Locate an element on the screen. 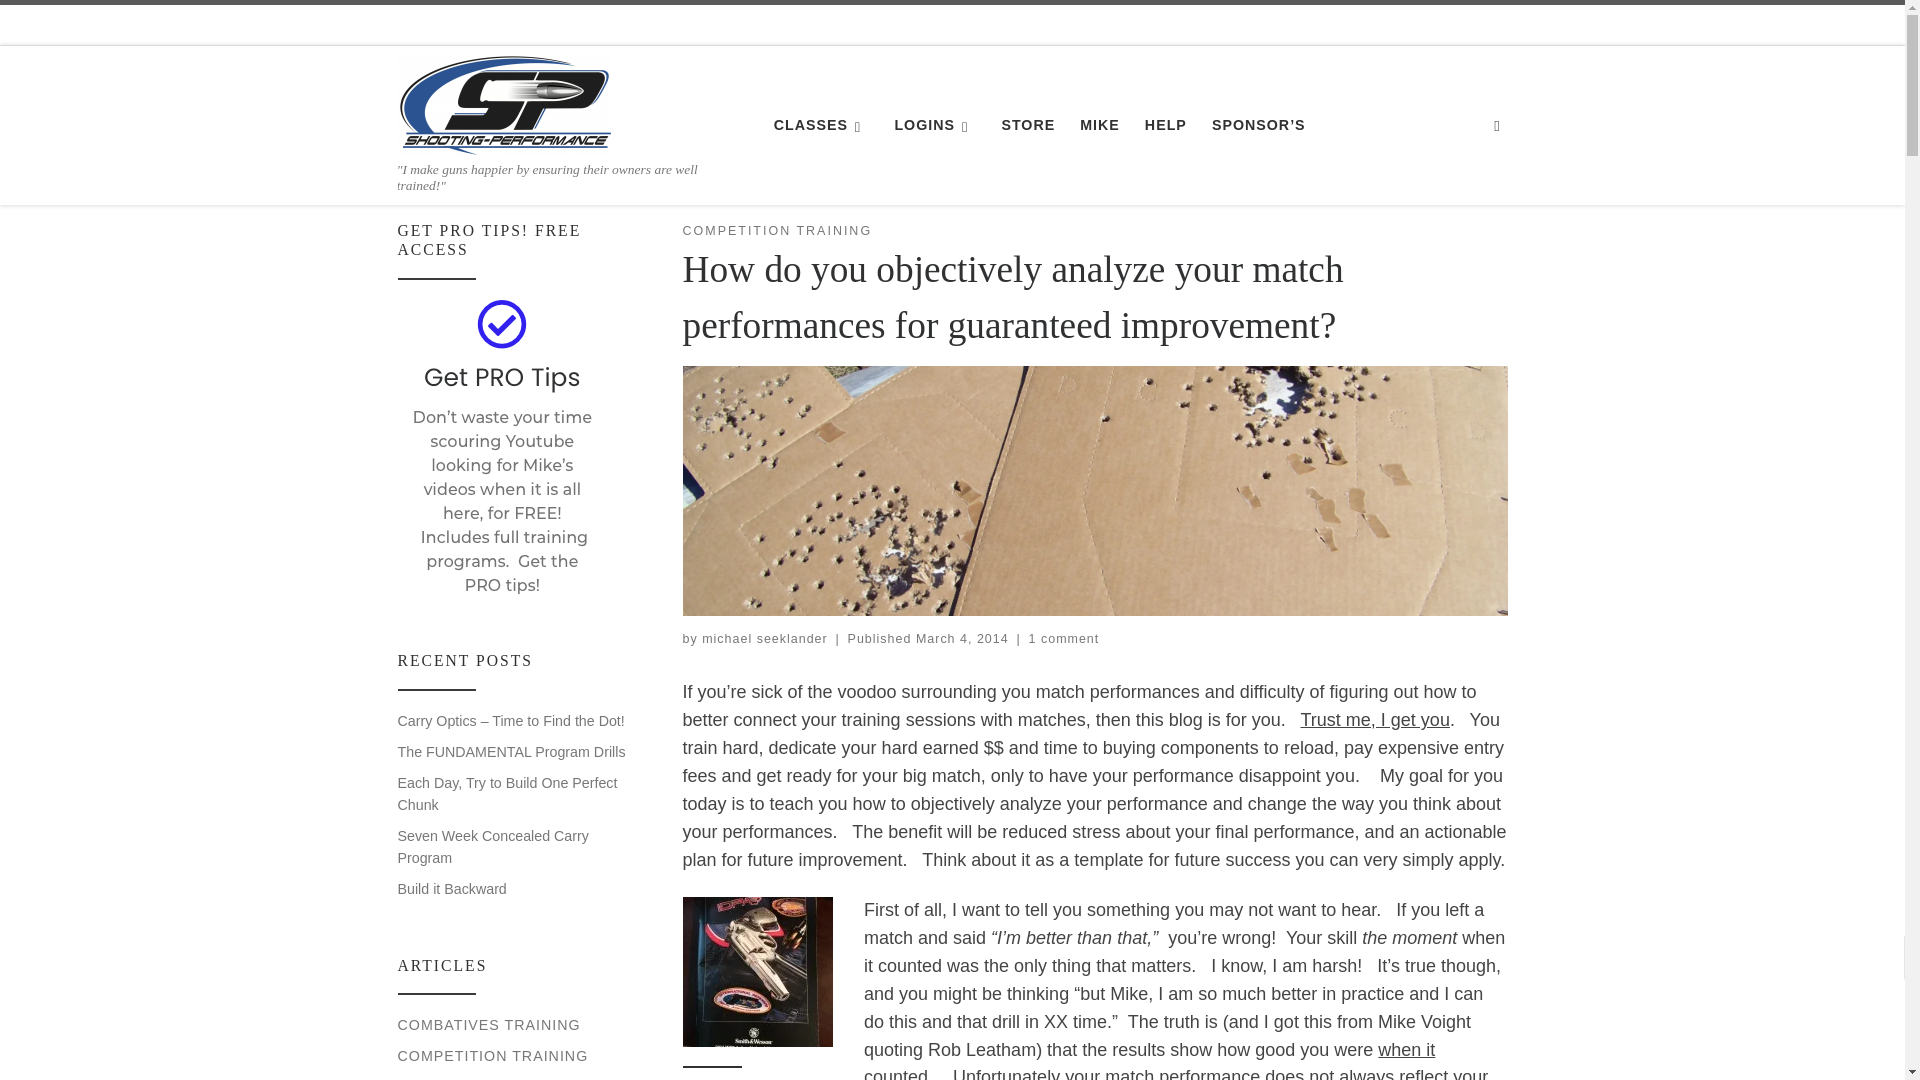 The width and height of the screenshot is (1920, 1080). 9:27 pm is located at coordinates (962, 638).